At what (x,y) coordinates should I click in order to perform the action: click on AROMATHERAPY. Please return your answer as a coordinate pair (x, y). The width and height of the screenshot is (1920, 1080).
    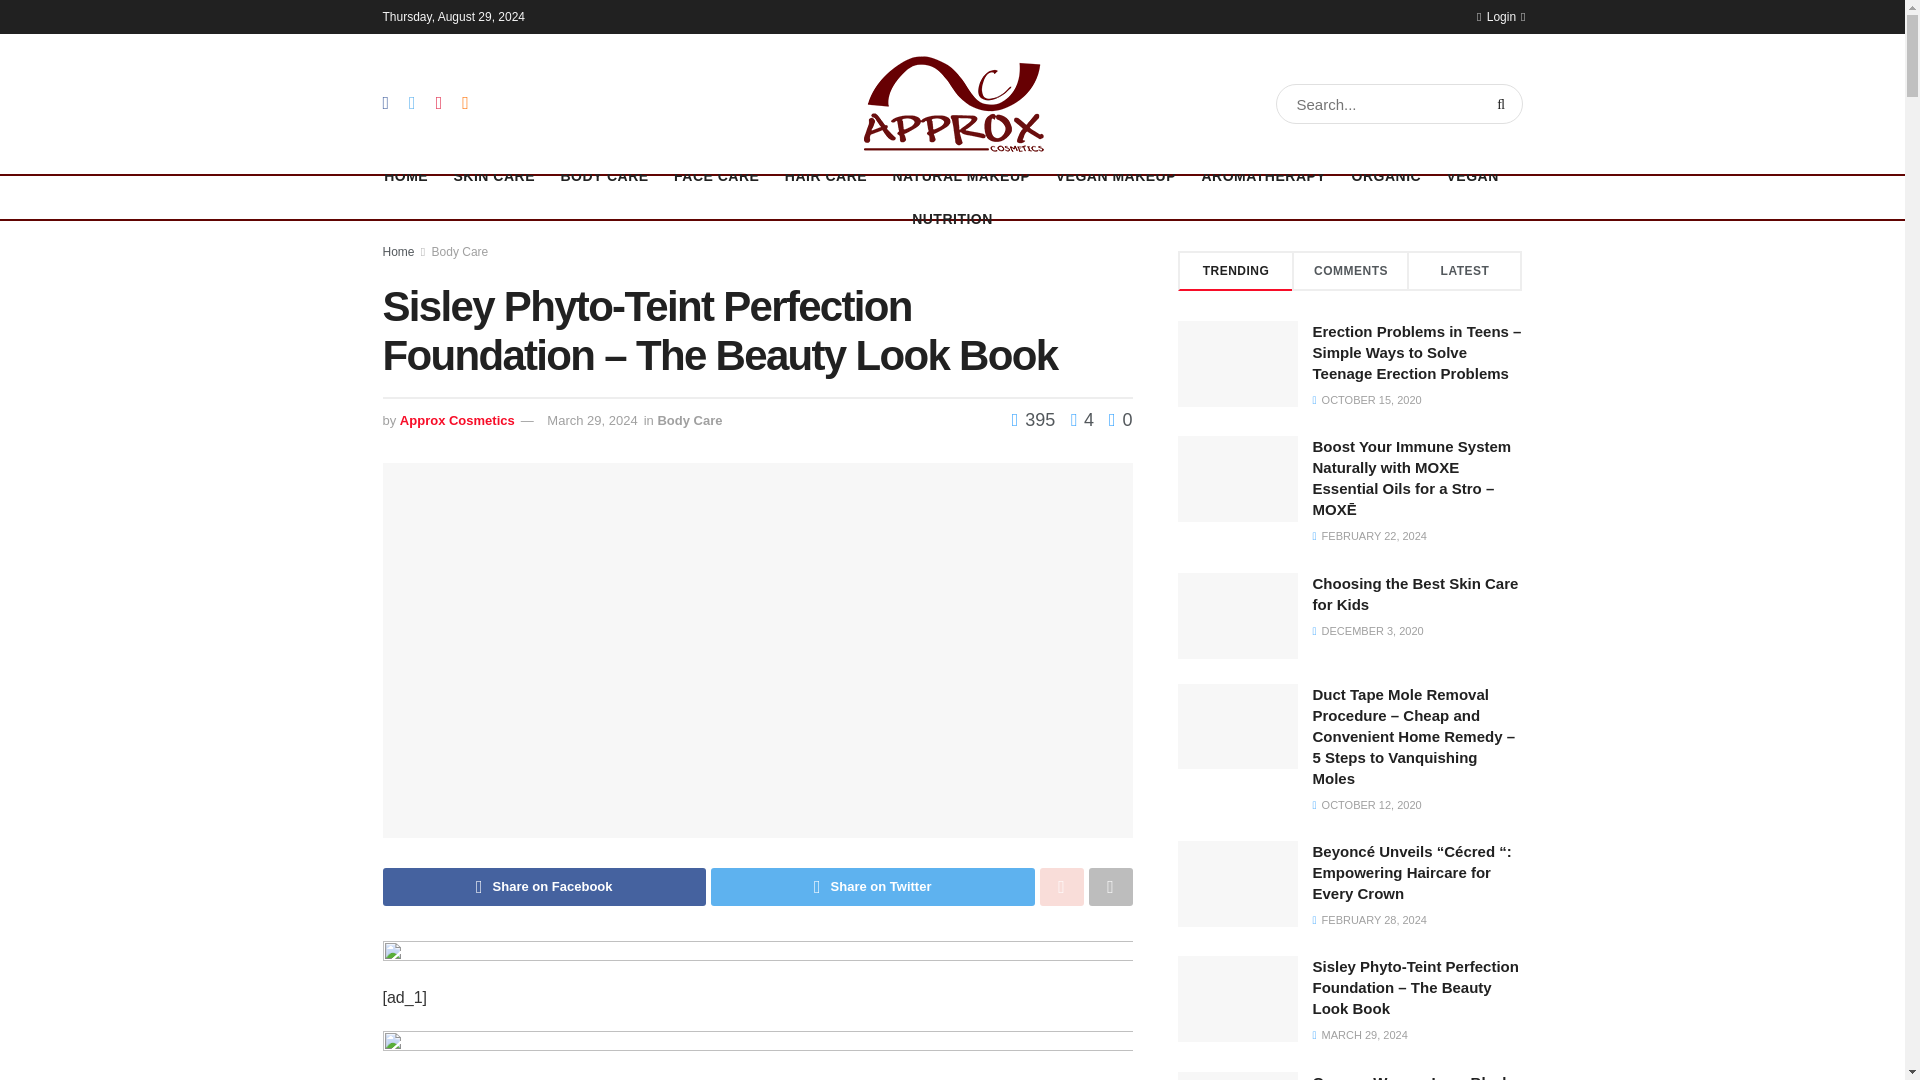
    Looking at the image, I should click on (1264, 176).